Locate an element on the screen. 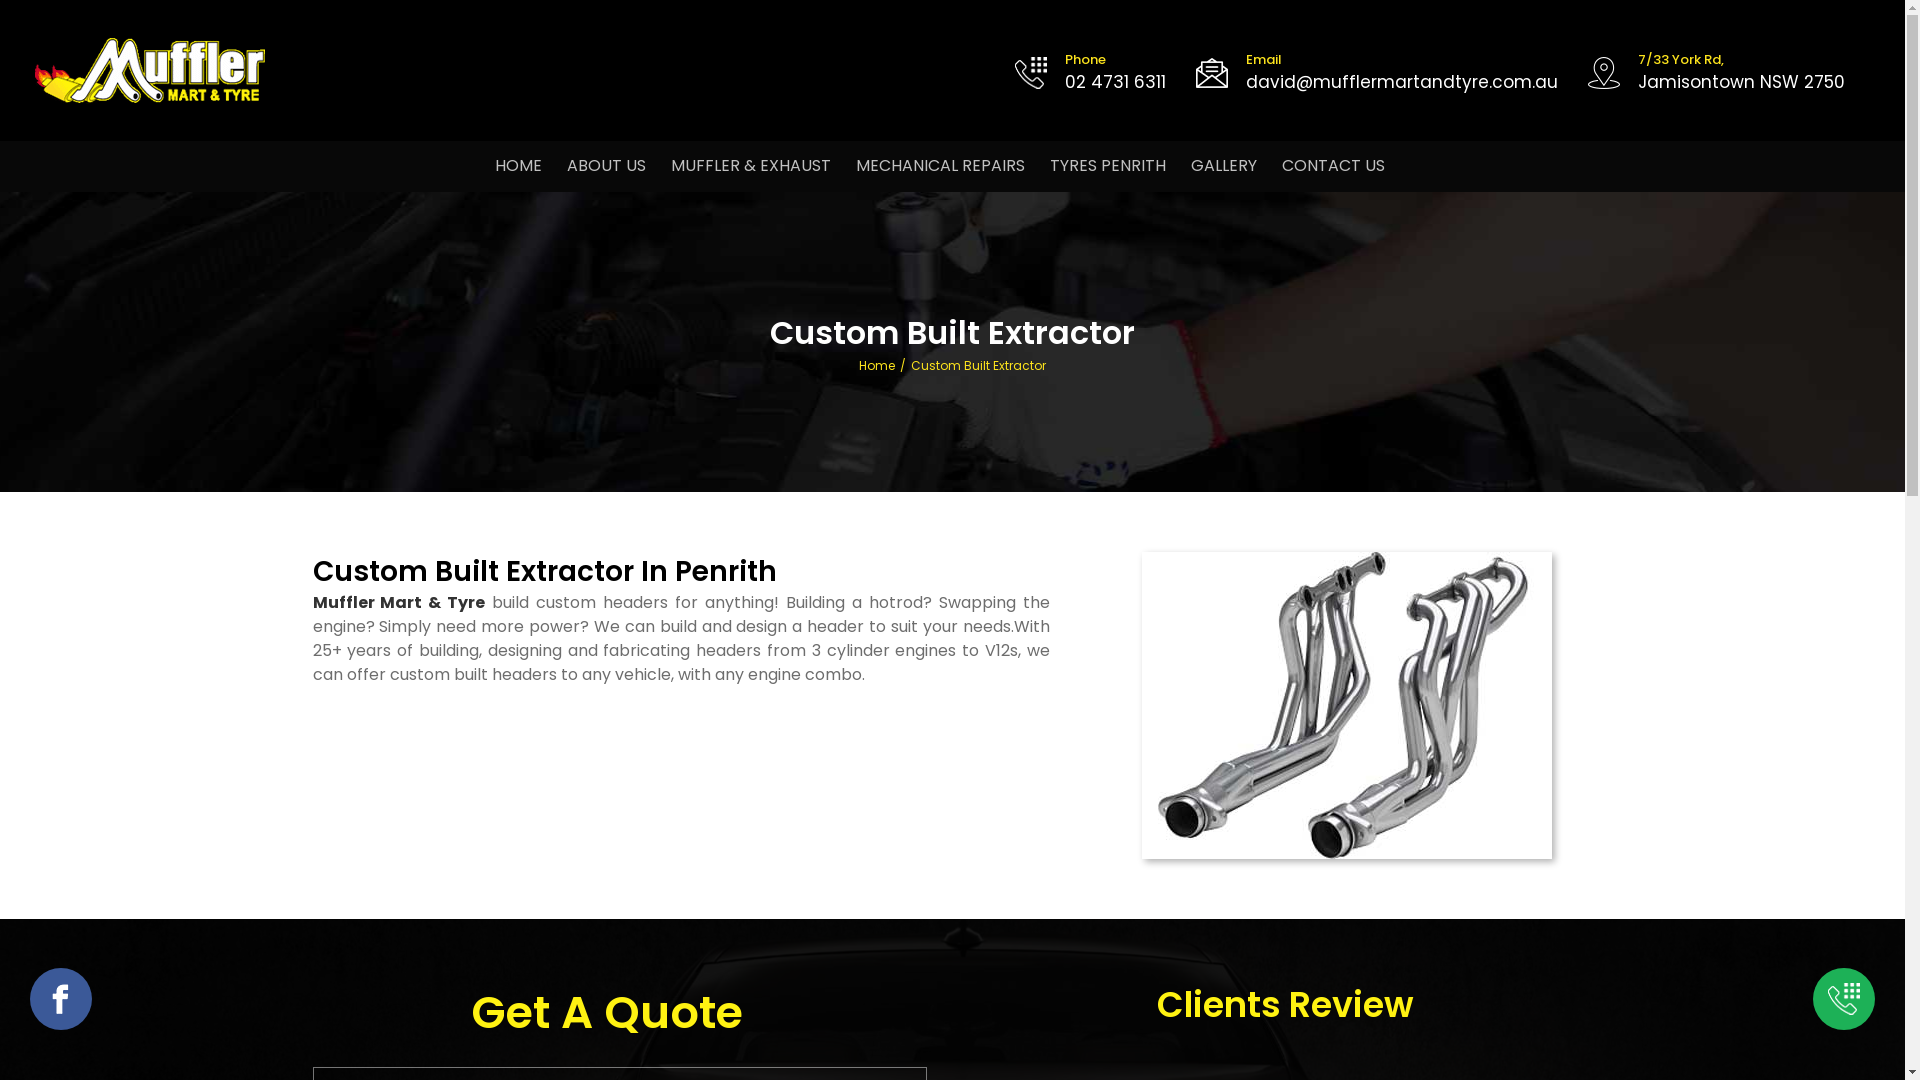  Muffler Mart & Tyre is located at coordinates (398, 602).